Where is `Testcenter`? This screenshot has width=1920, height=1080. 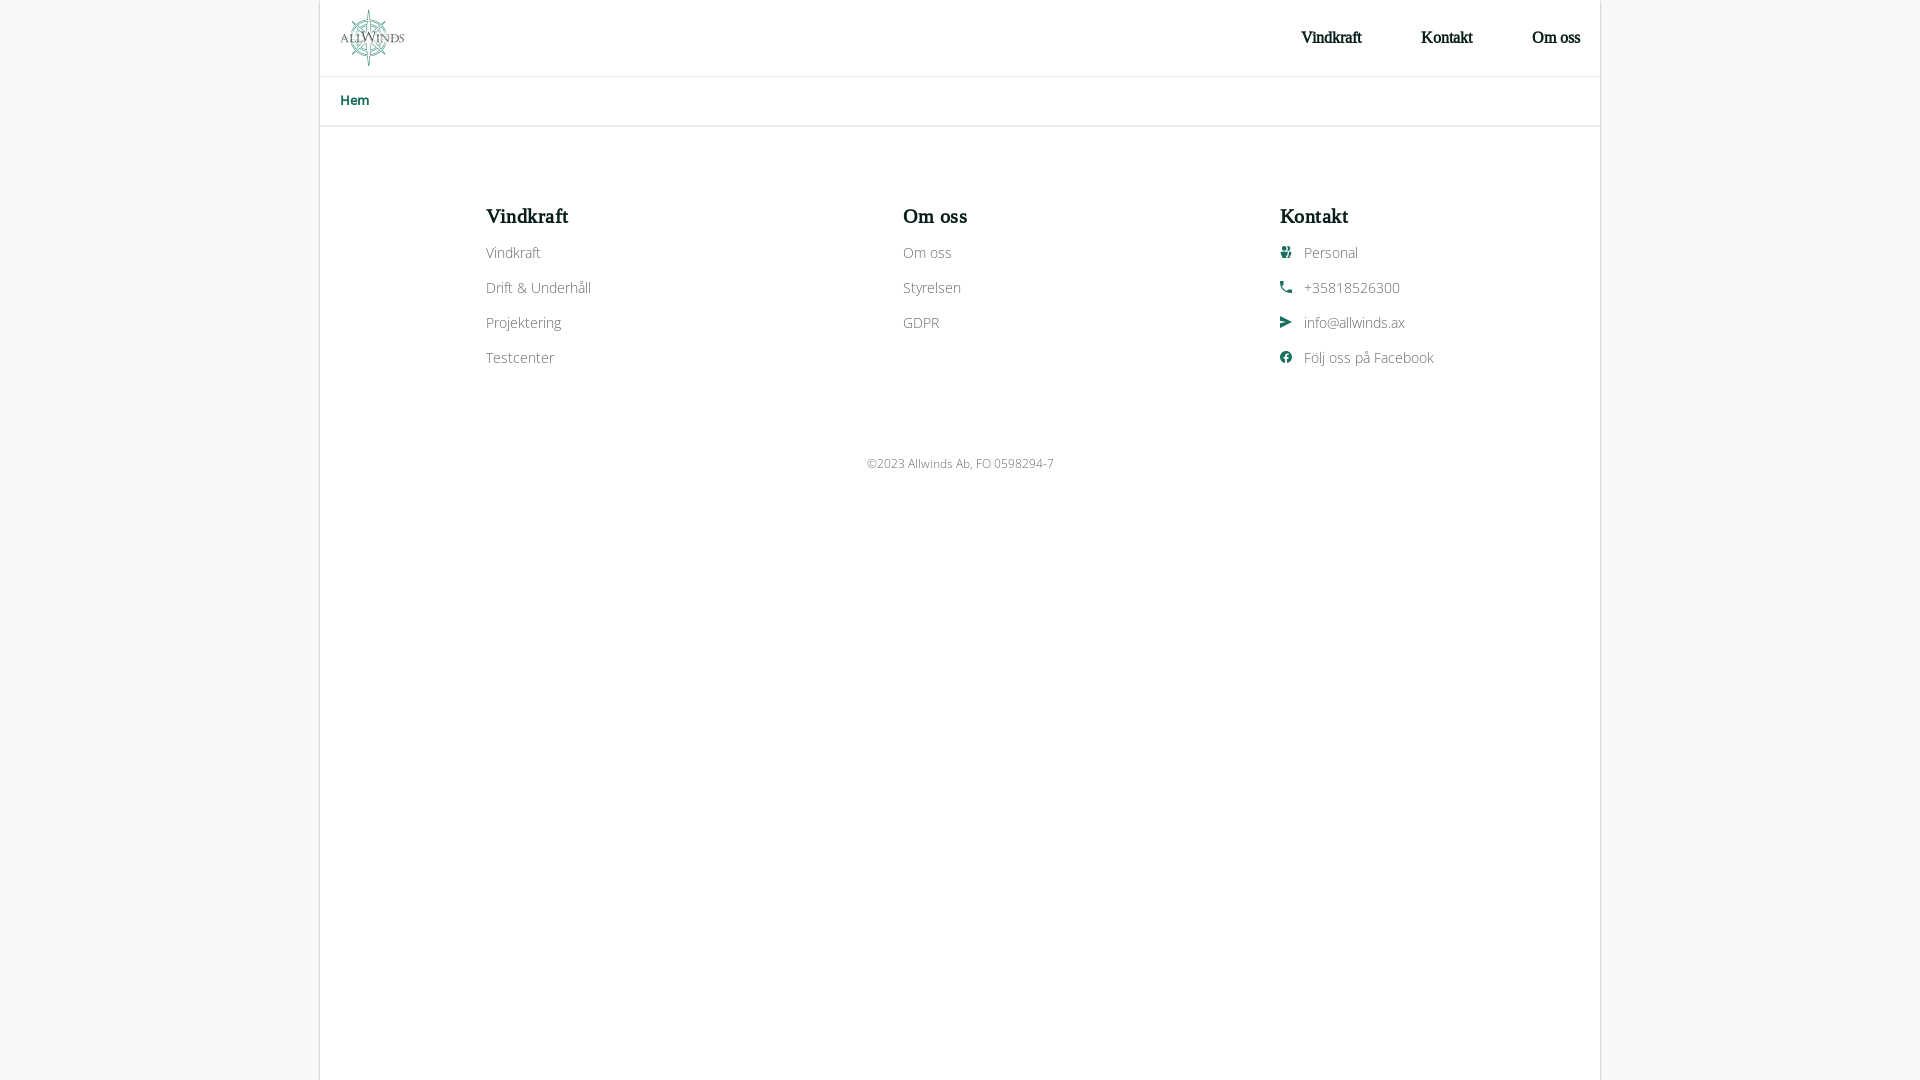
Testcenter is located at coordinates (538, 358).